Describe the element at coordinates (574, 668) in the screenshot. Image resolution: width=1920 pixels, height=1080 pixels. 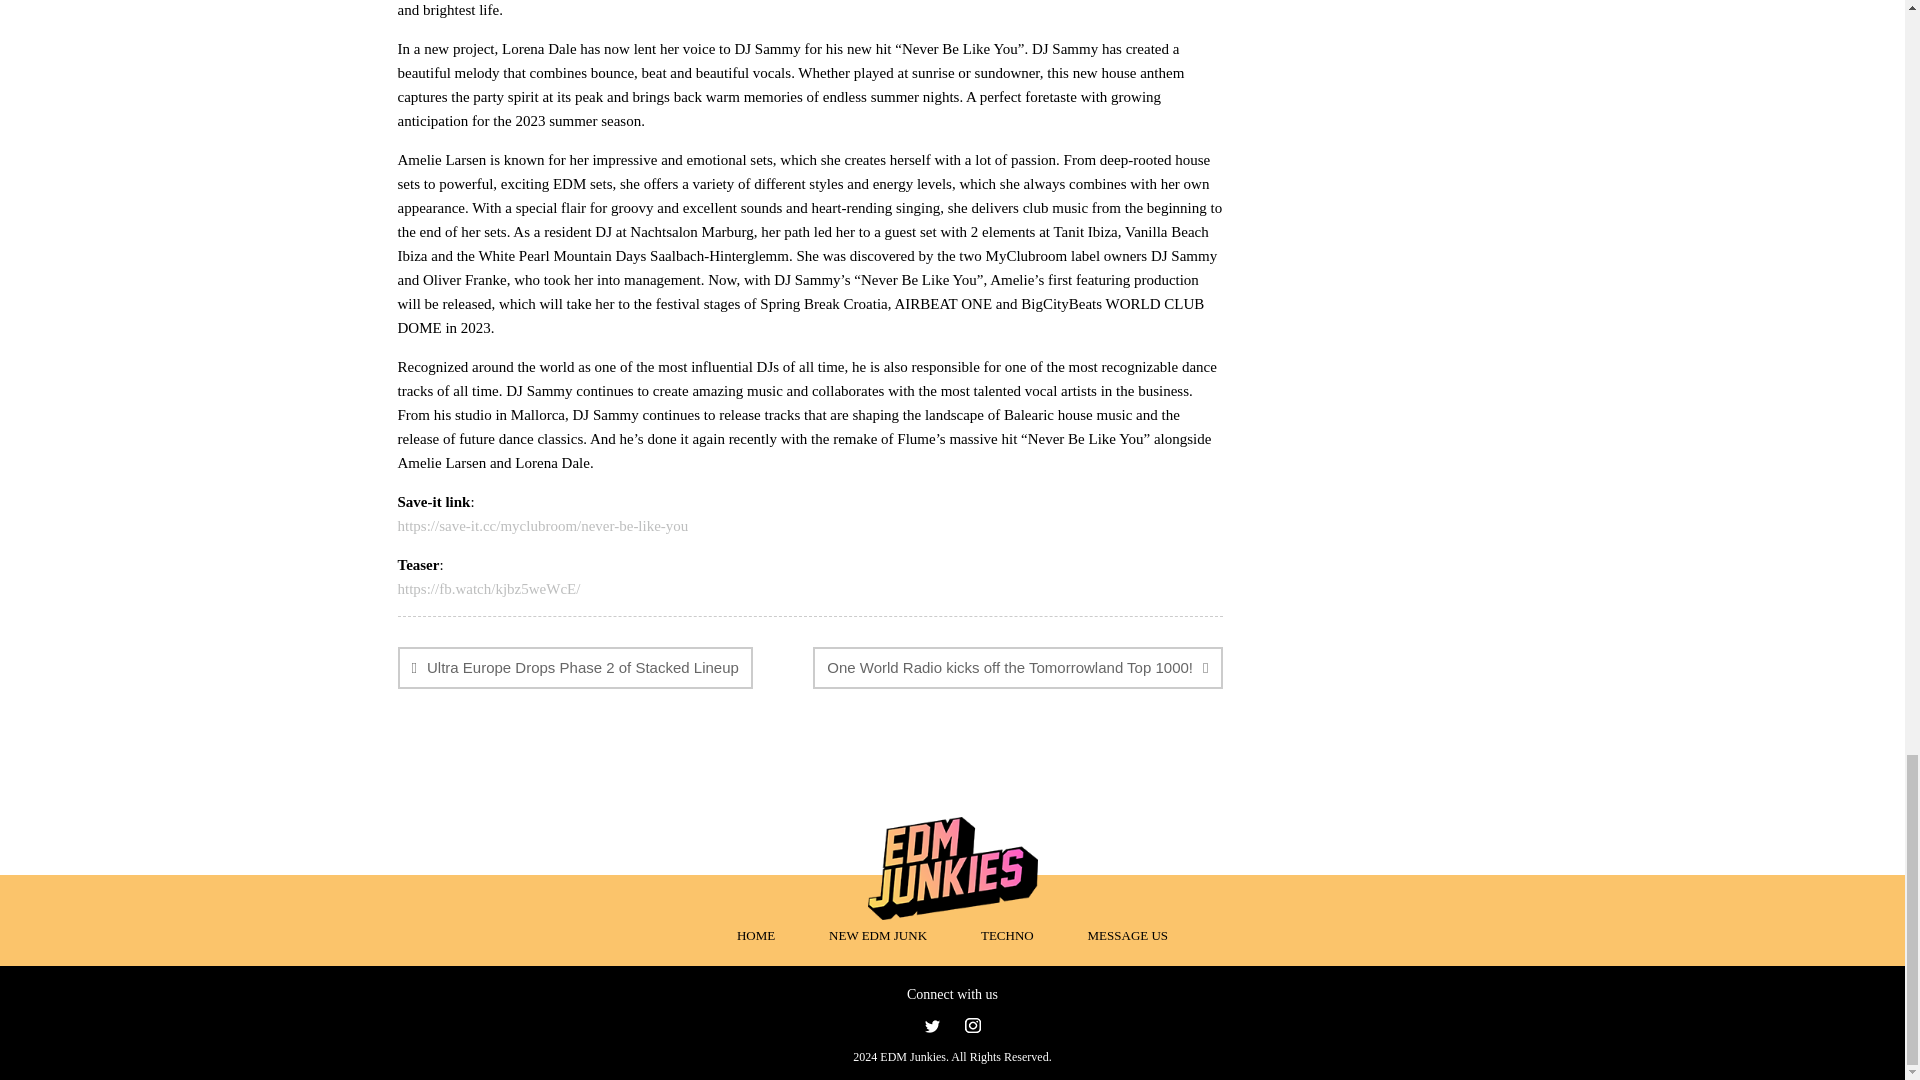
I see `Ultra Europe Drops Phase 2 of Stacked Lineup` at that location.